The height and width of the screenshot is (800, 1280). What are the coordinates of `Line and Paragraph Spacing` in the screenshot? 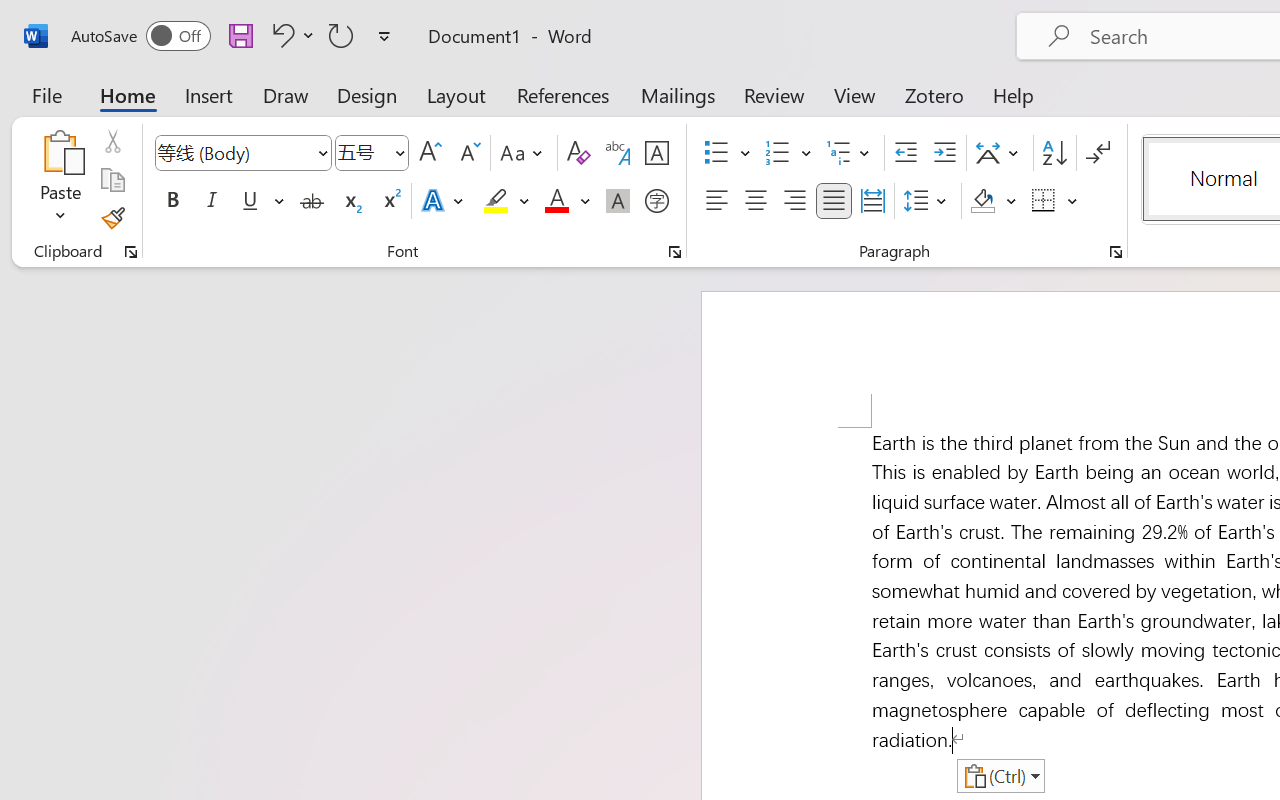 It's located at (928, 201).